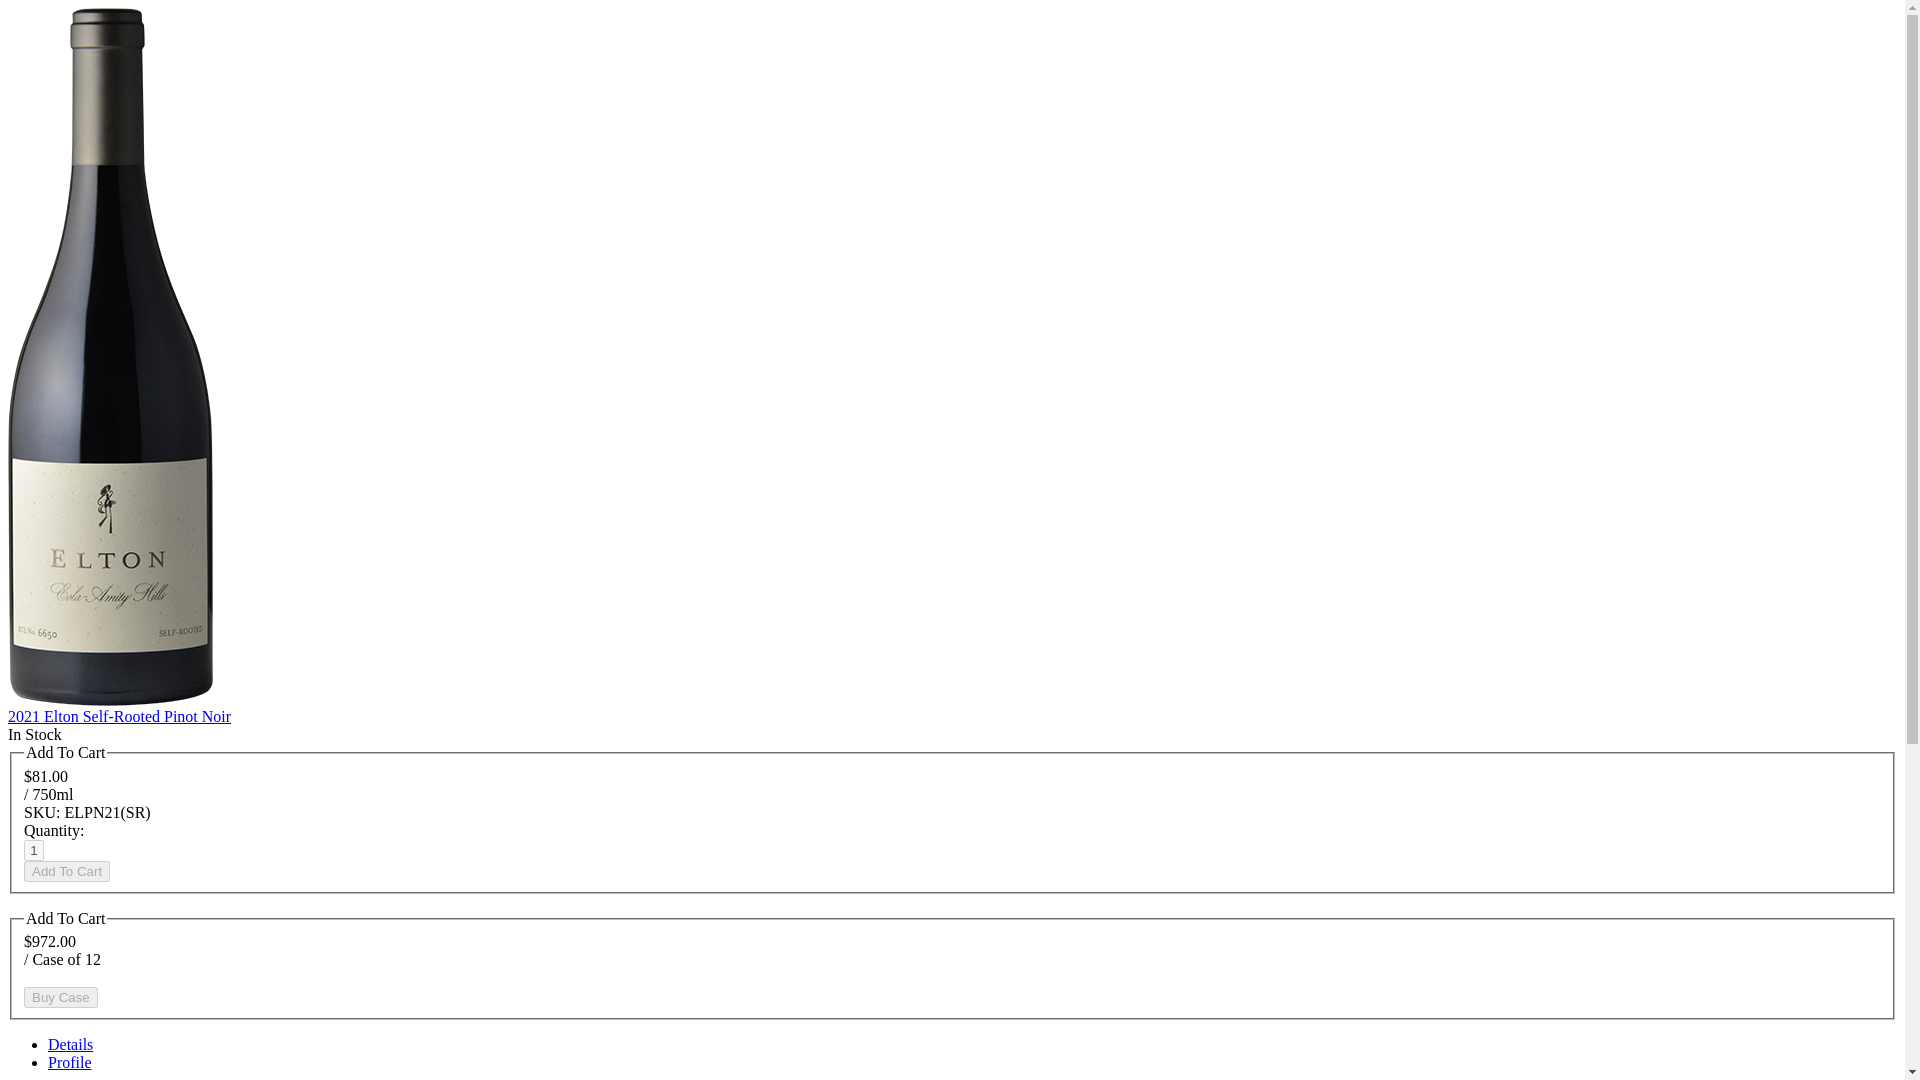 The height and width of the screenshot is (1080, 1920). I want to click on 2021 Elton Self-Rooted Pinot Noir, so click(118, 716).